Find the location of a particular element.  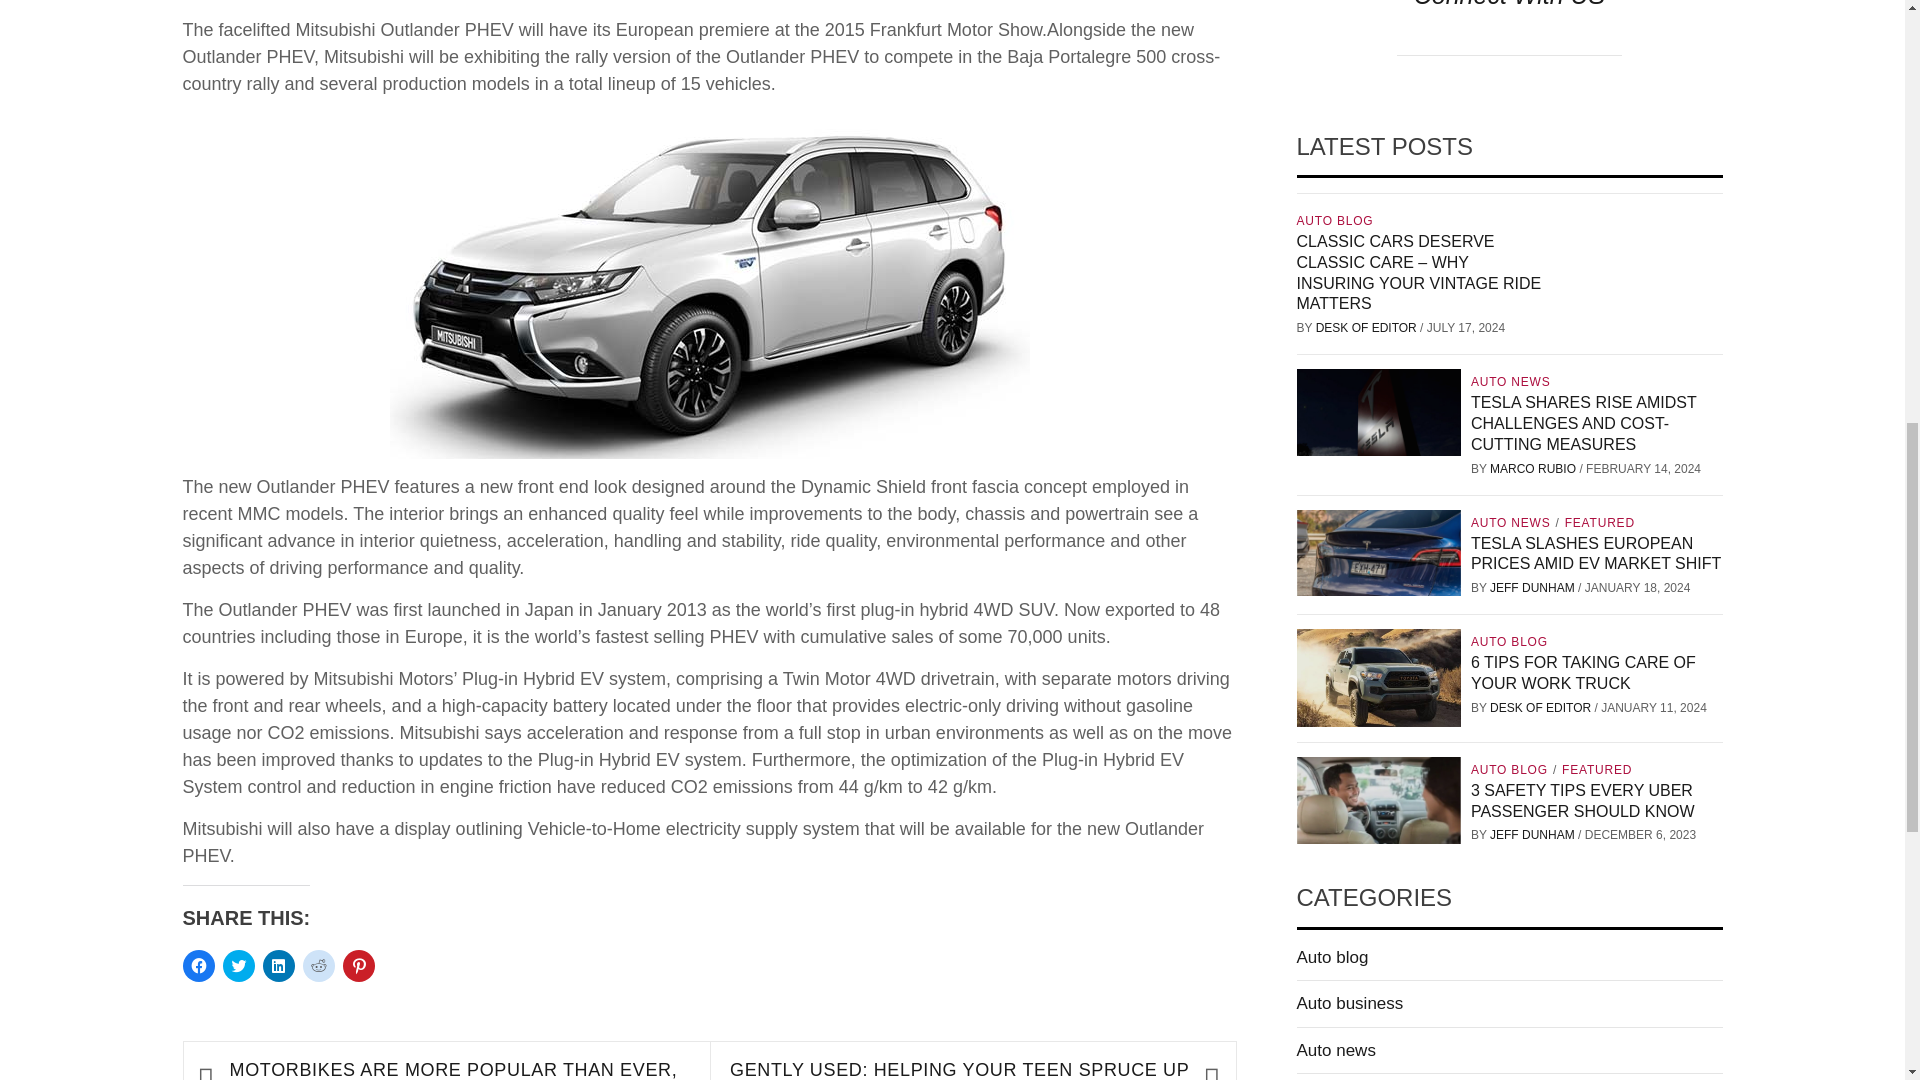

Click to share on Twitter is located at coordinates (238, 966).